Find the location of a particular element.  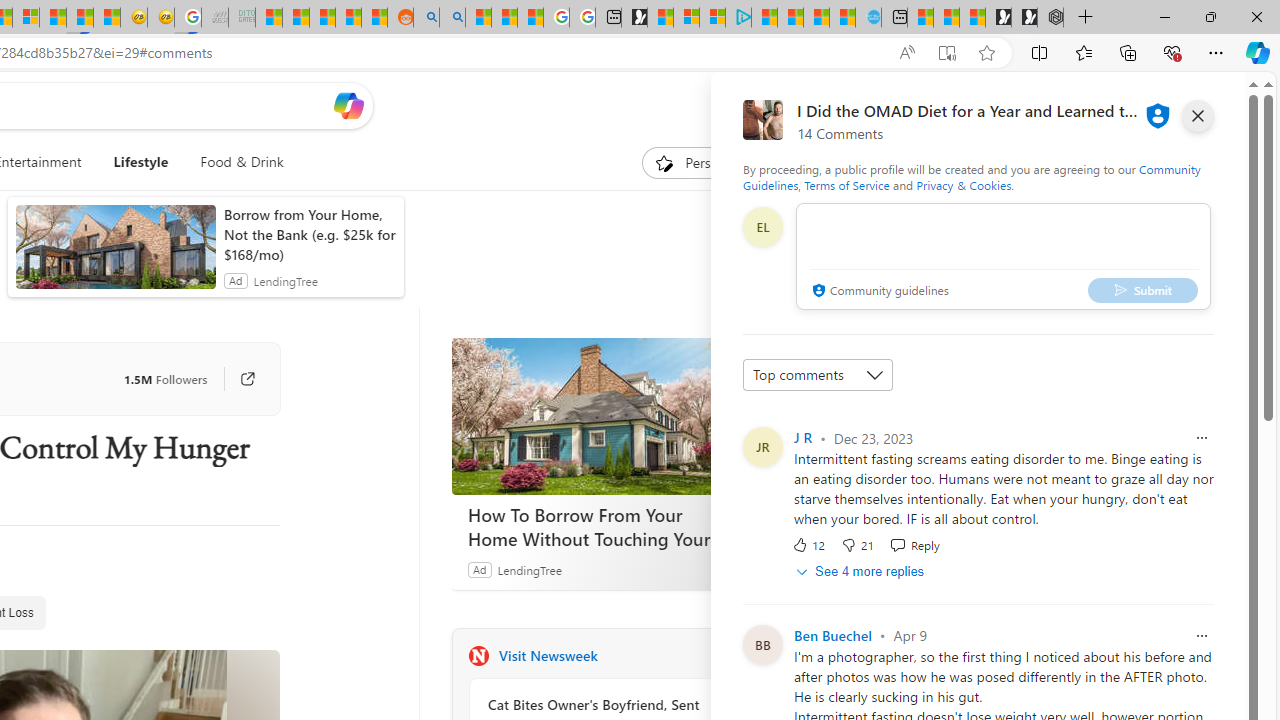

Student Loan Update: Forgiveness Program Ends This Month is located at coordinates (348, 18).